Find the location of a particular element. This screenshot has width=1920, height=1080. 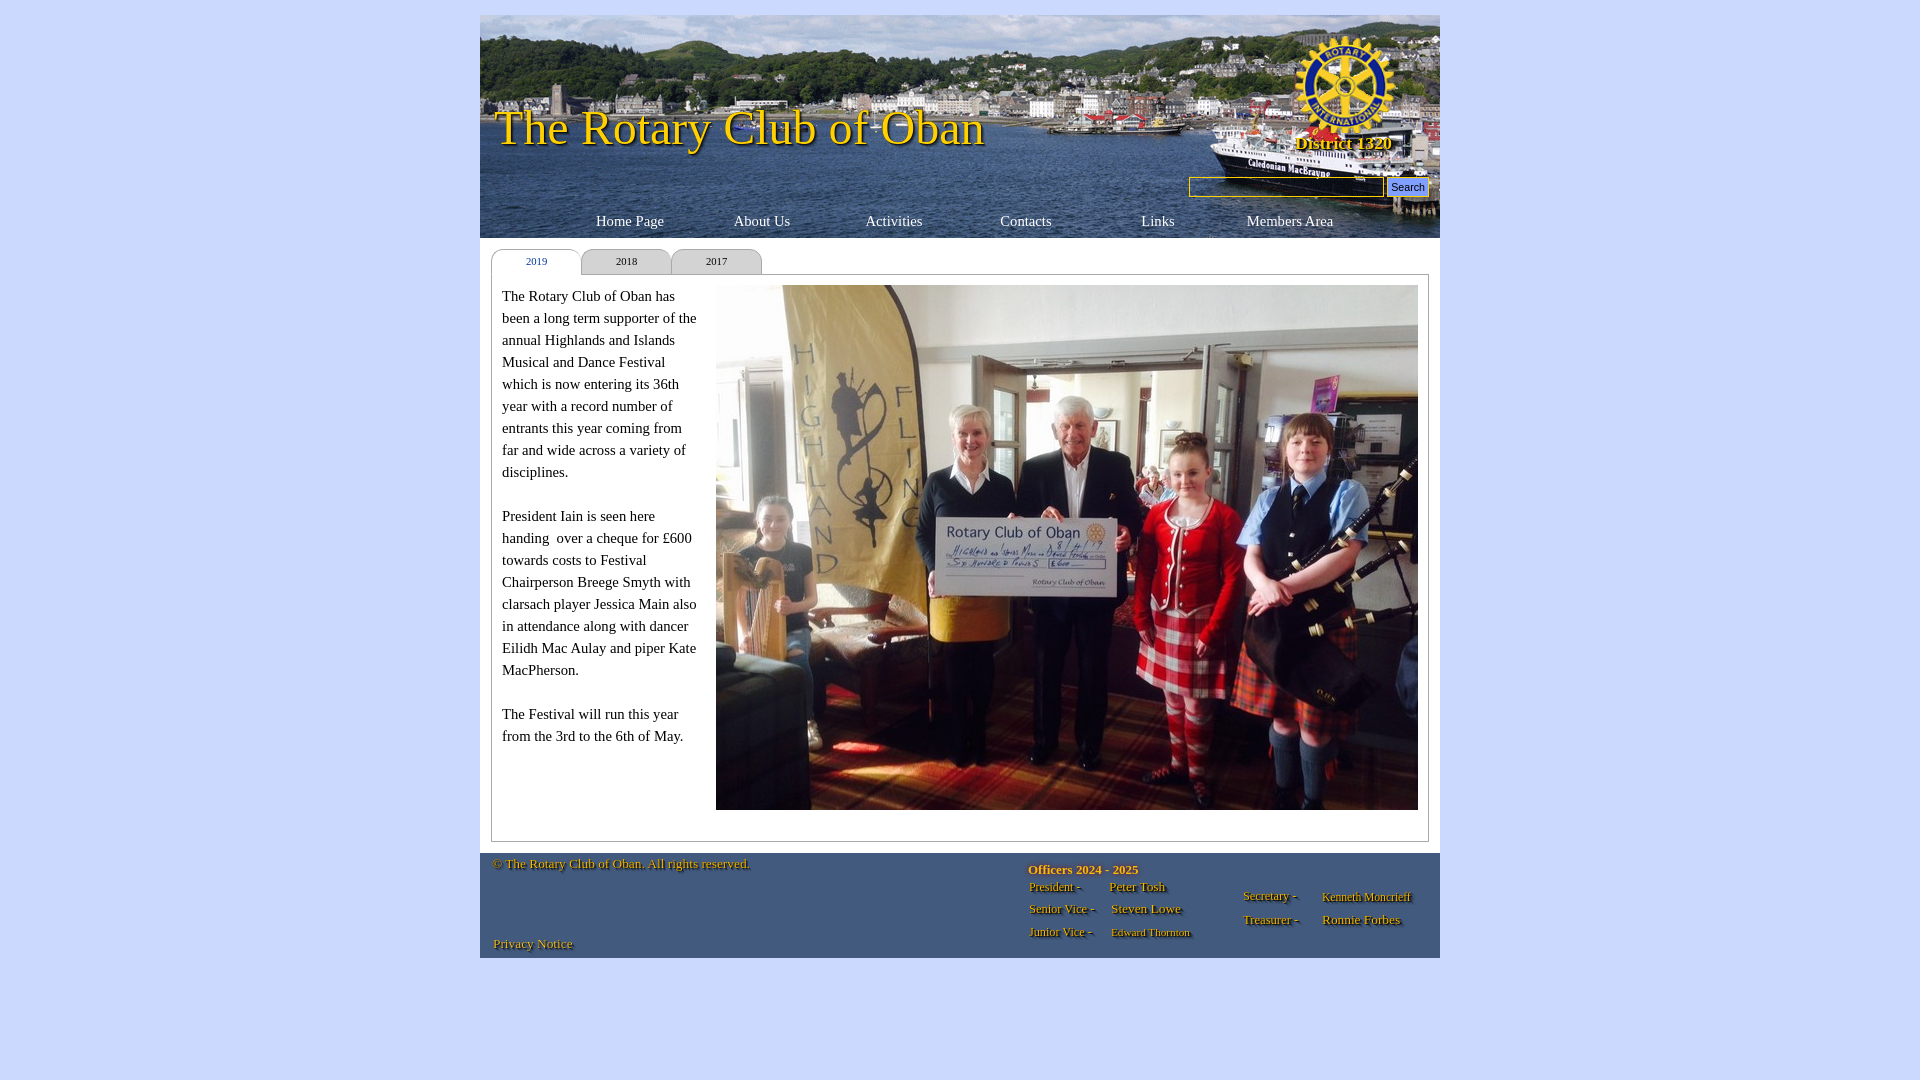

2017 is located at coordinates (716, 262).